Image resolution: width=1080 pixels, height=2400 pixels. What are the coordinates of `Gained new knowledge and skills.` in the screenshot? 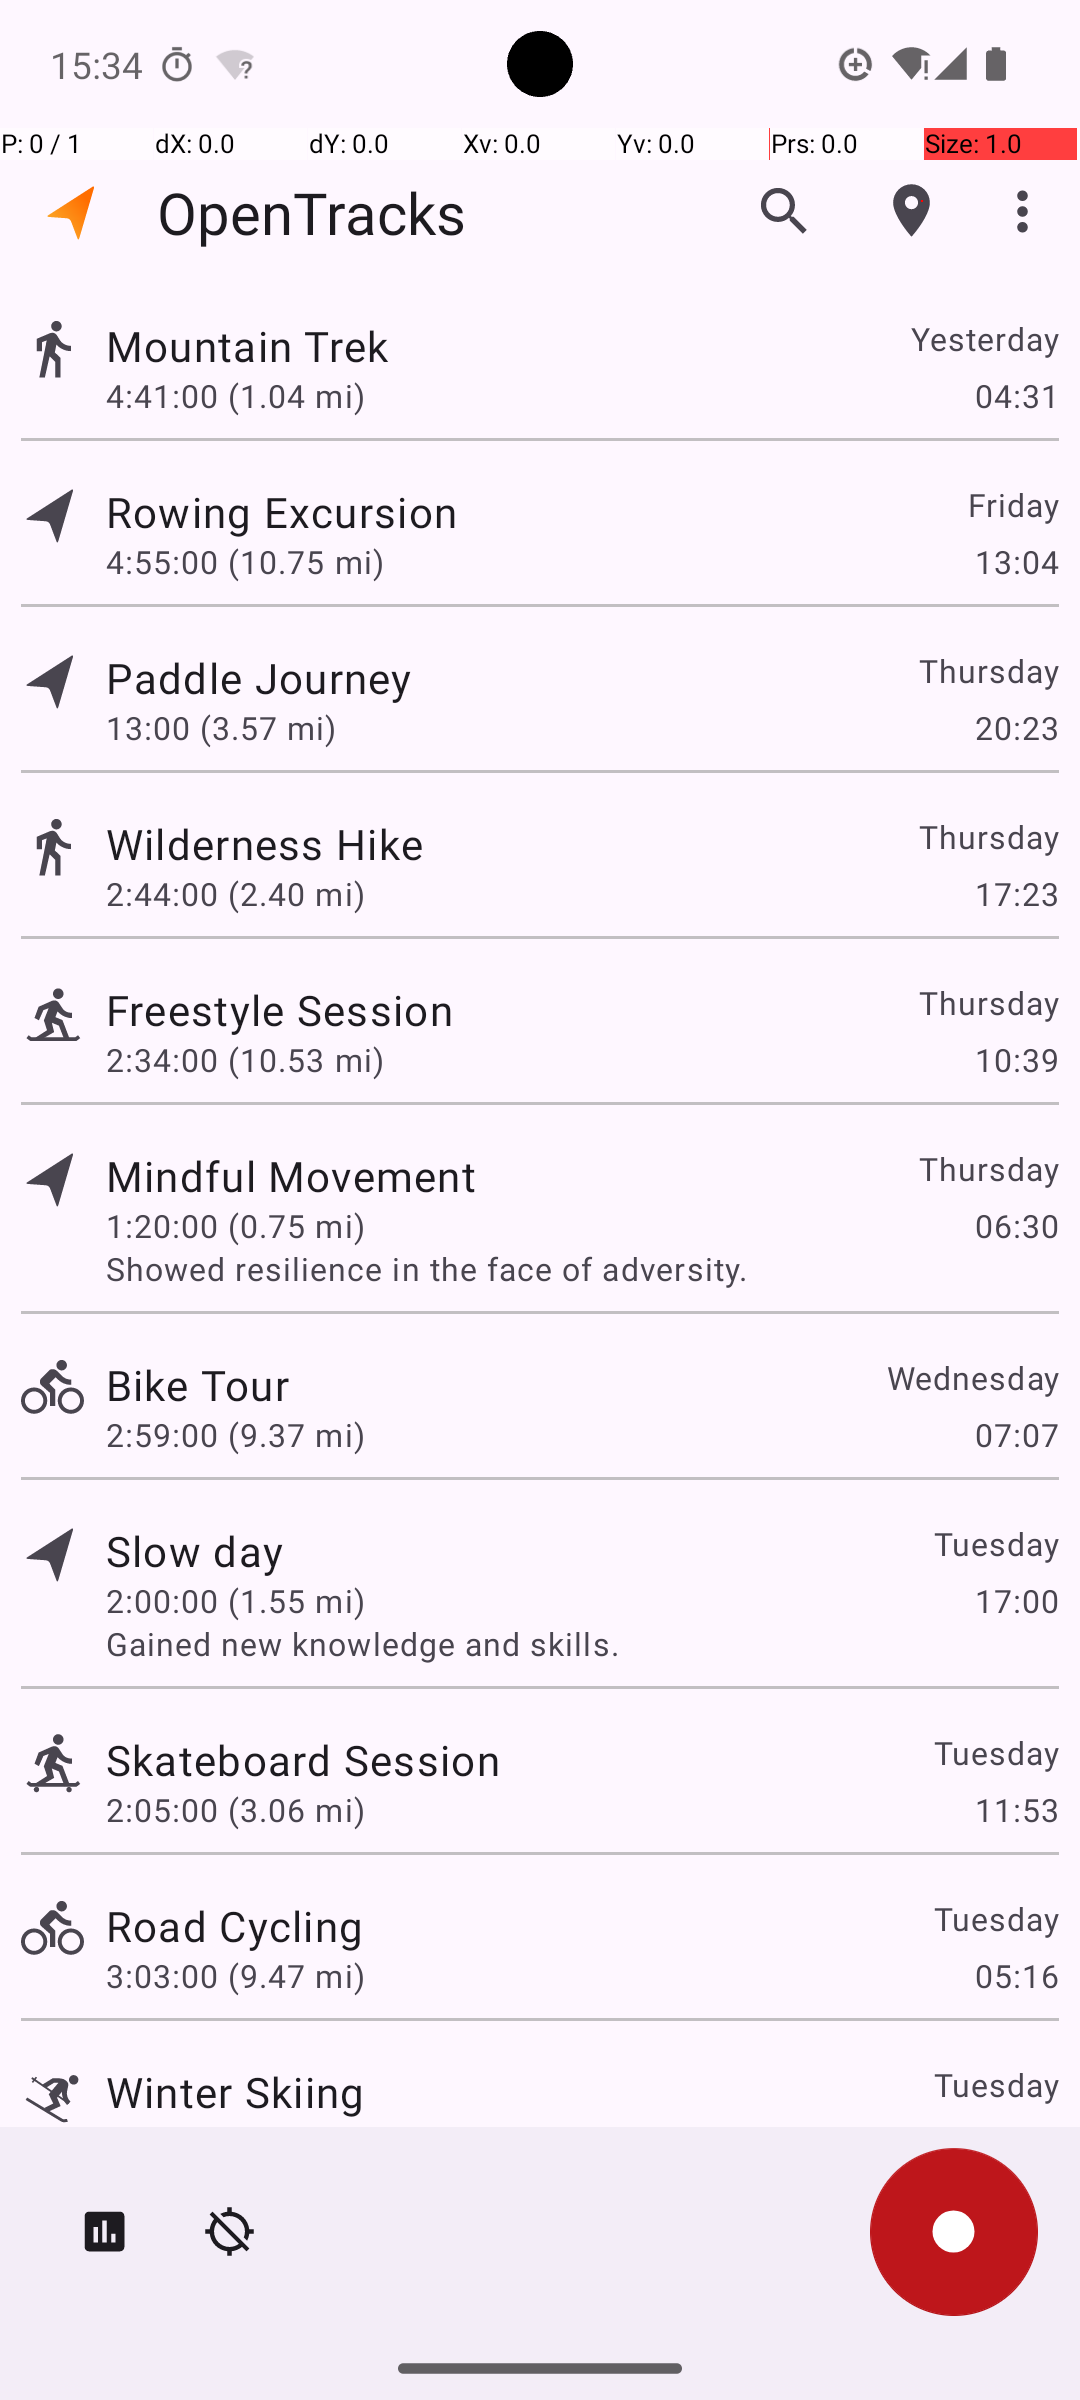 It's located at (582, 1644).